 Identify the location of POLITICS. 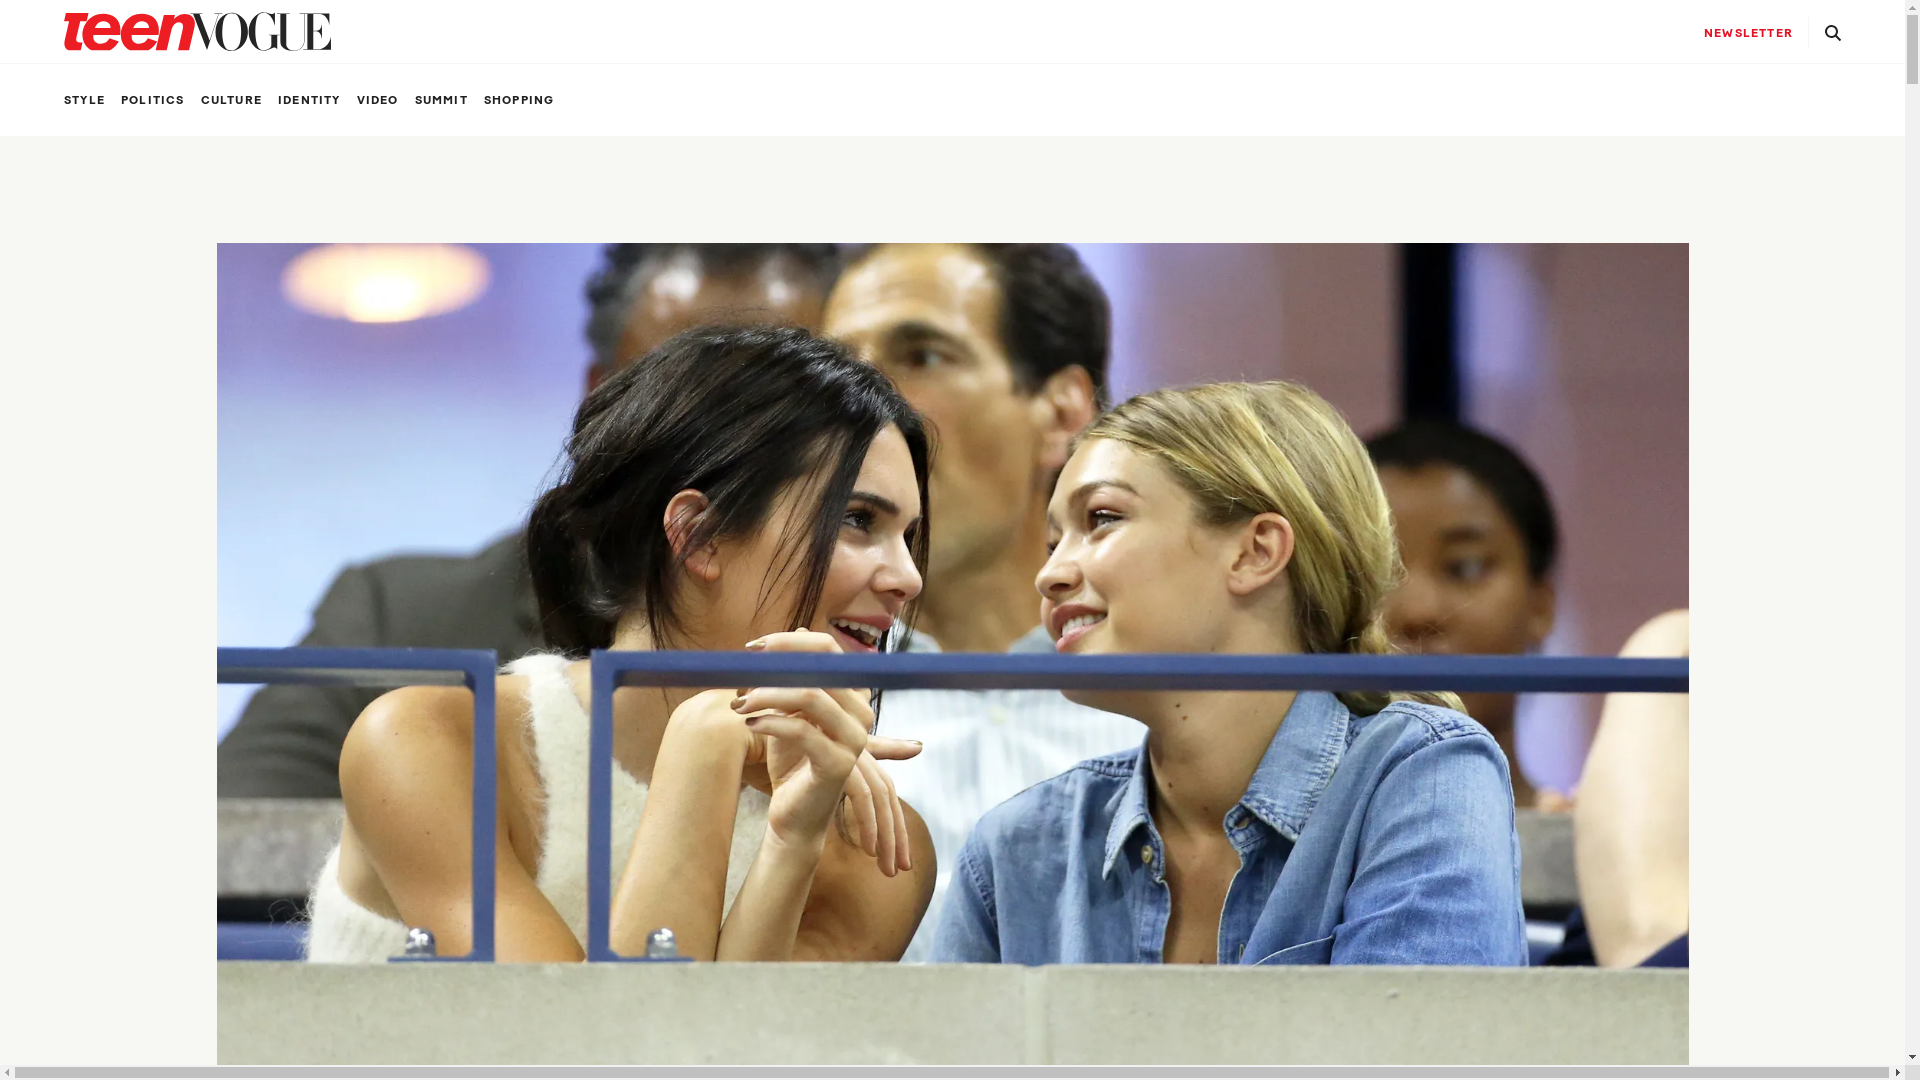
(153, 100).